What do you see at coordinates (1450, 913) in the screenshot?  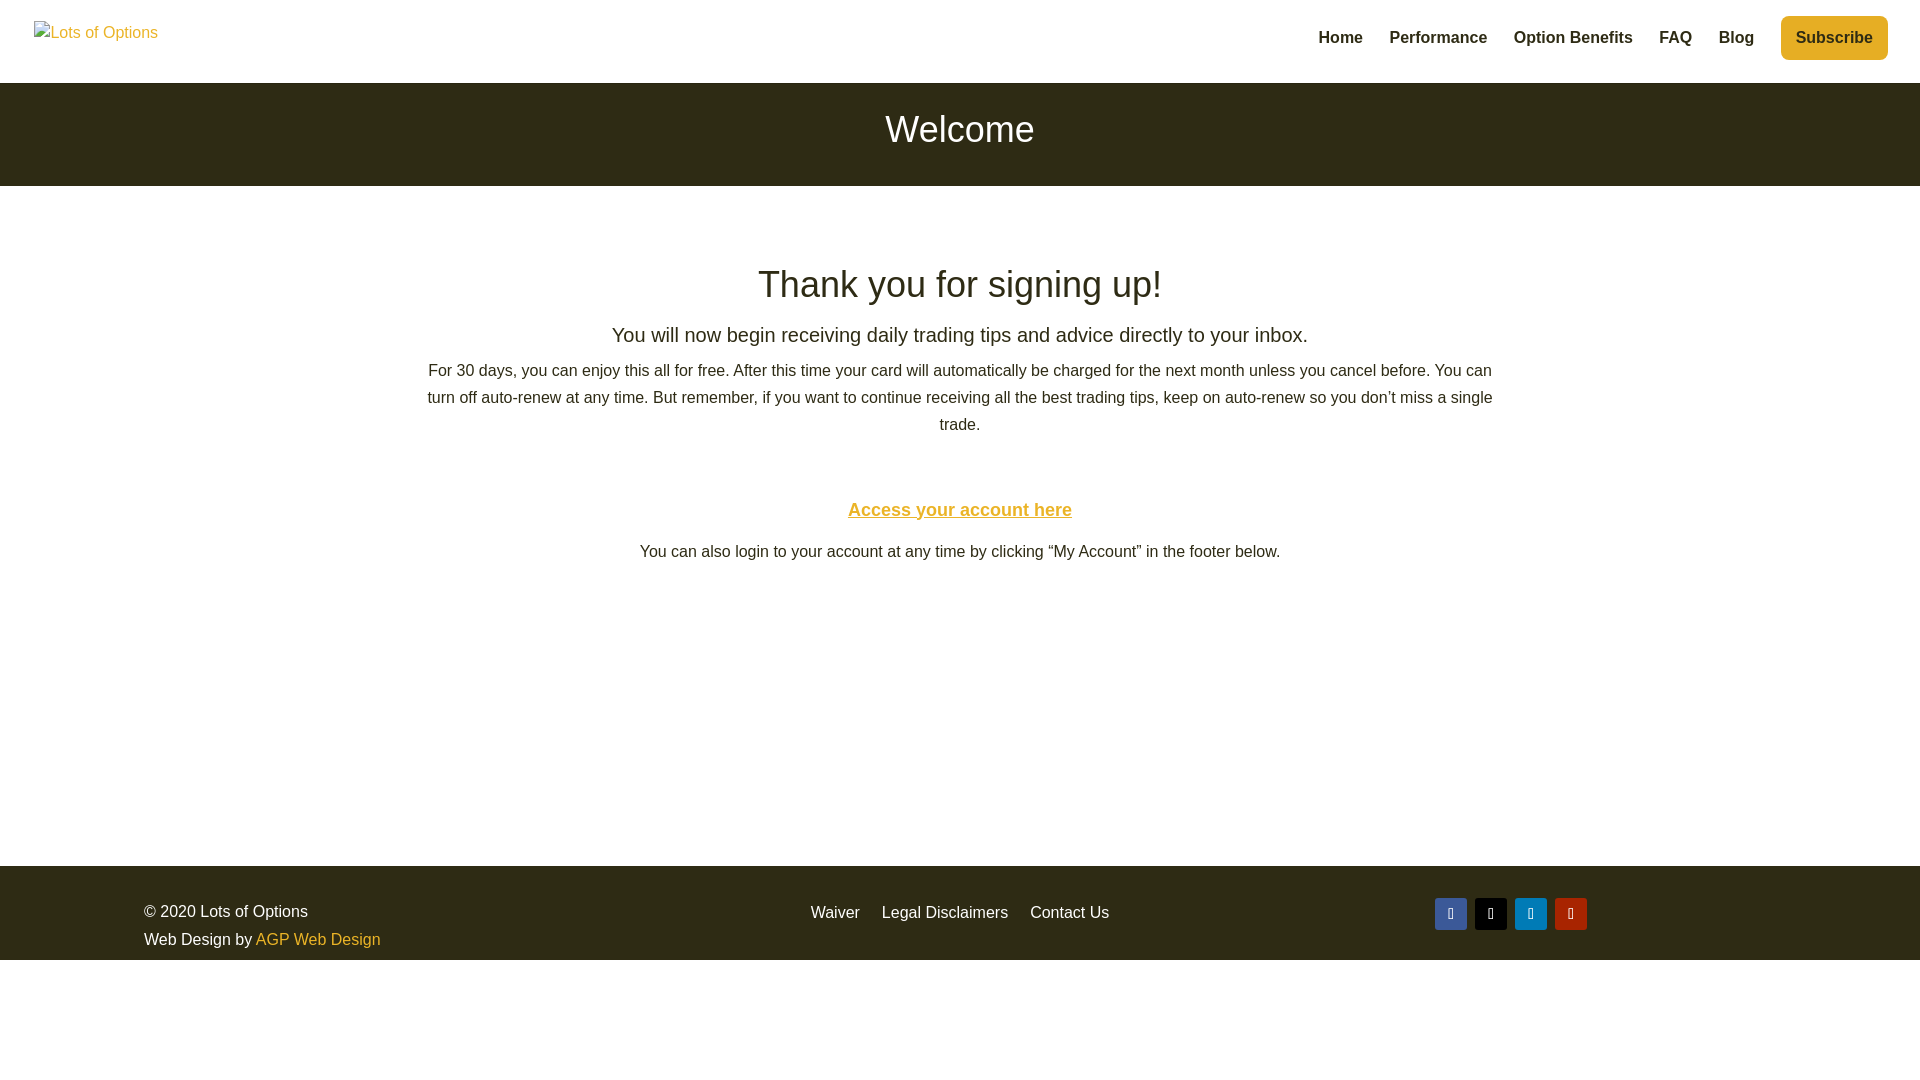 I see `Follow on Facebook` at bounding box center [1450, 913].